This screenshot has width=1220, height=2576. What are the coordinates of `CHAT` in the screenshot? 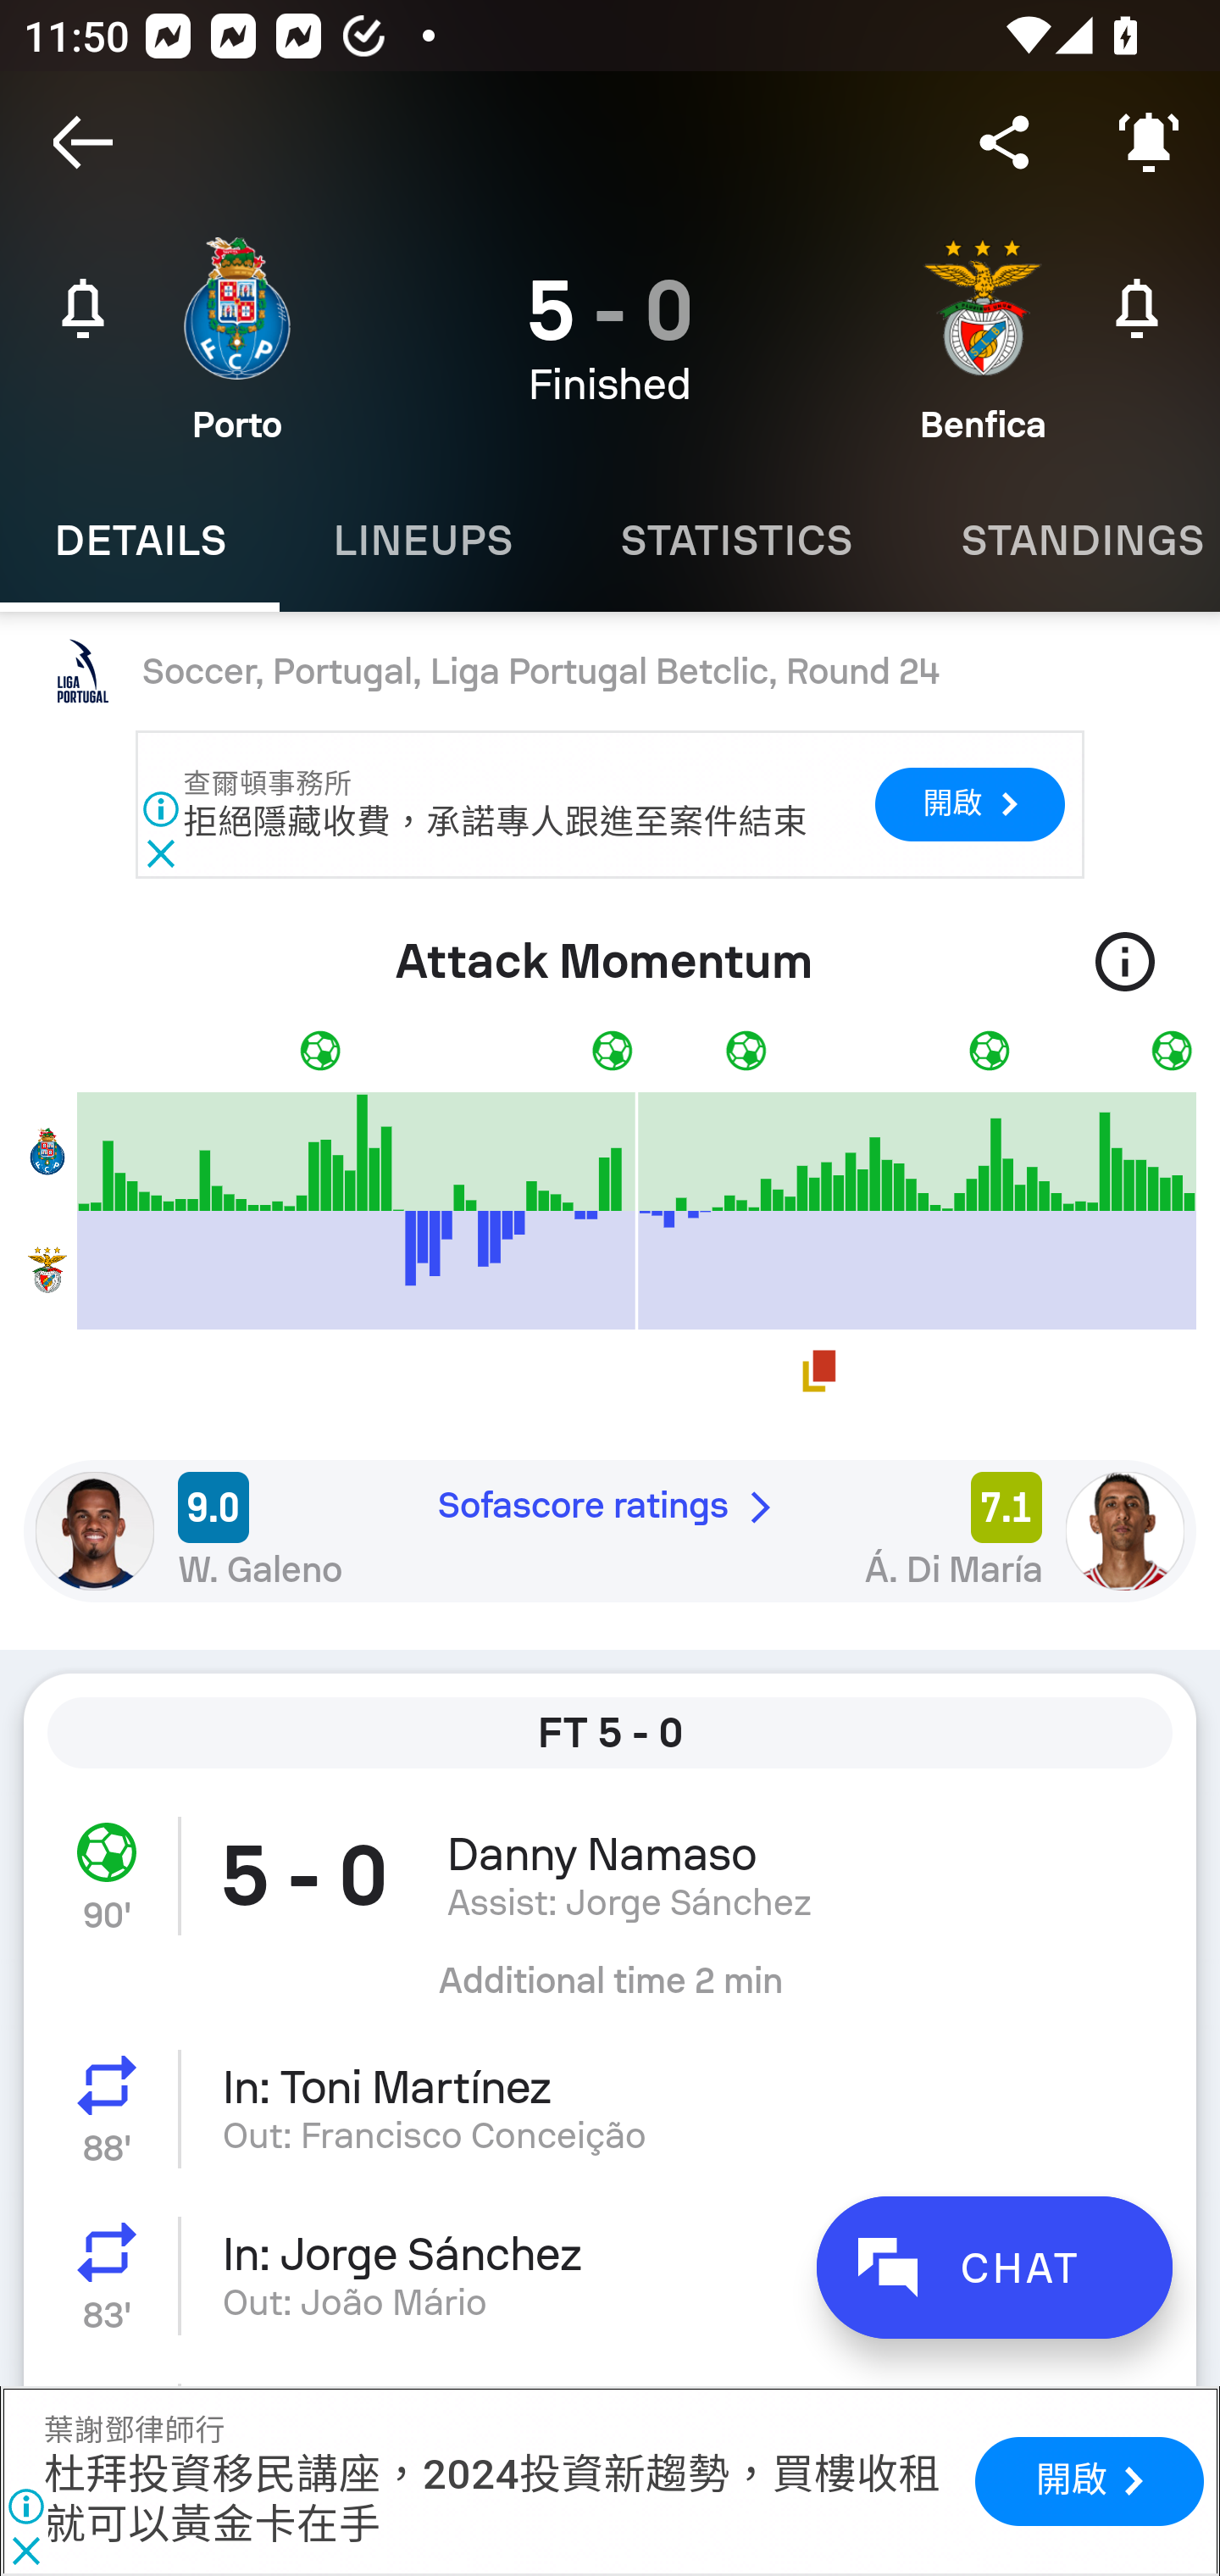 It's located at (994, 2268).